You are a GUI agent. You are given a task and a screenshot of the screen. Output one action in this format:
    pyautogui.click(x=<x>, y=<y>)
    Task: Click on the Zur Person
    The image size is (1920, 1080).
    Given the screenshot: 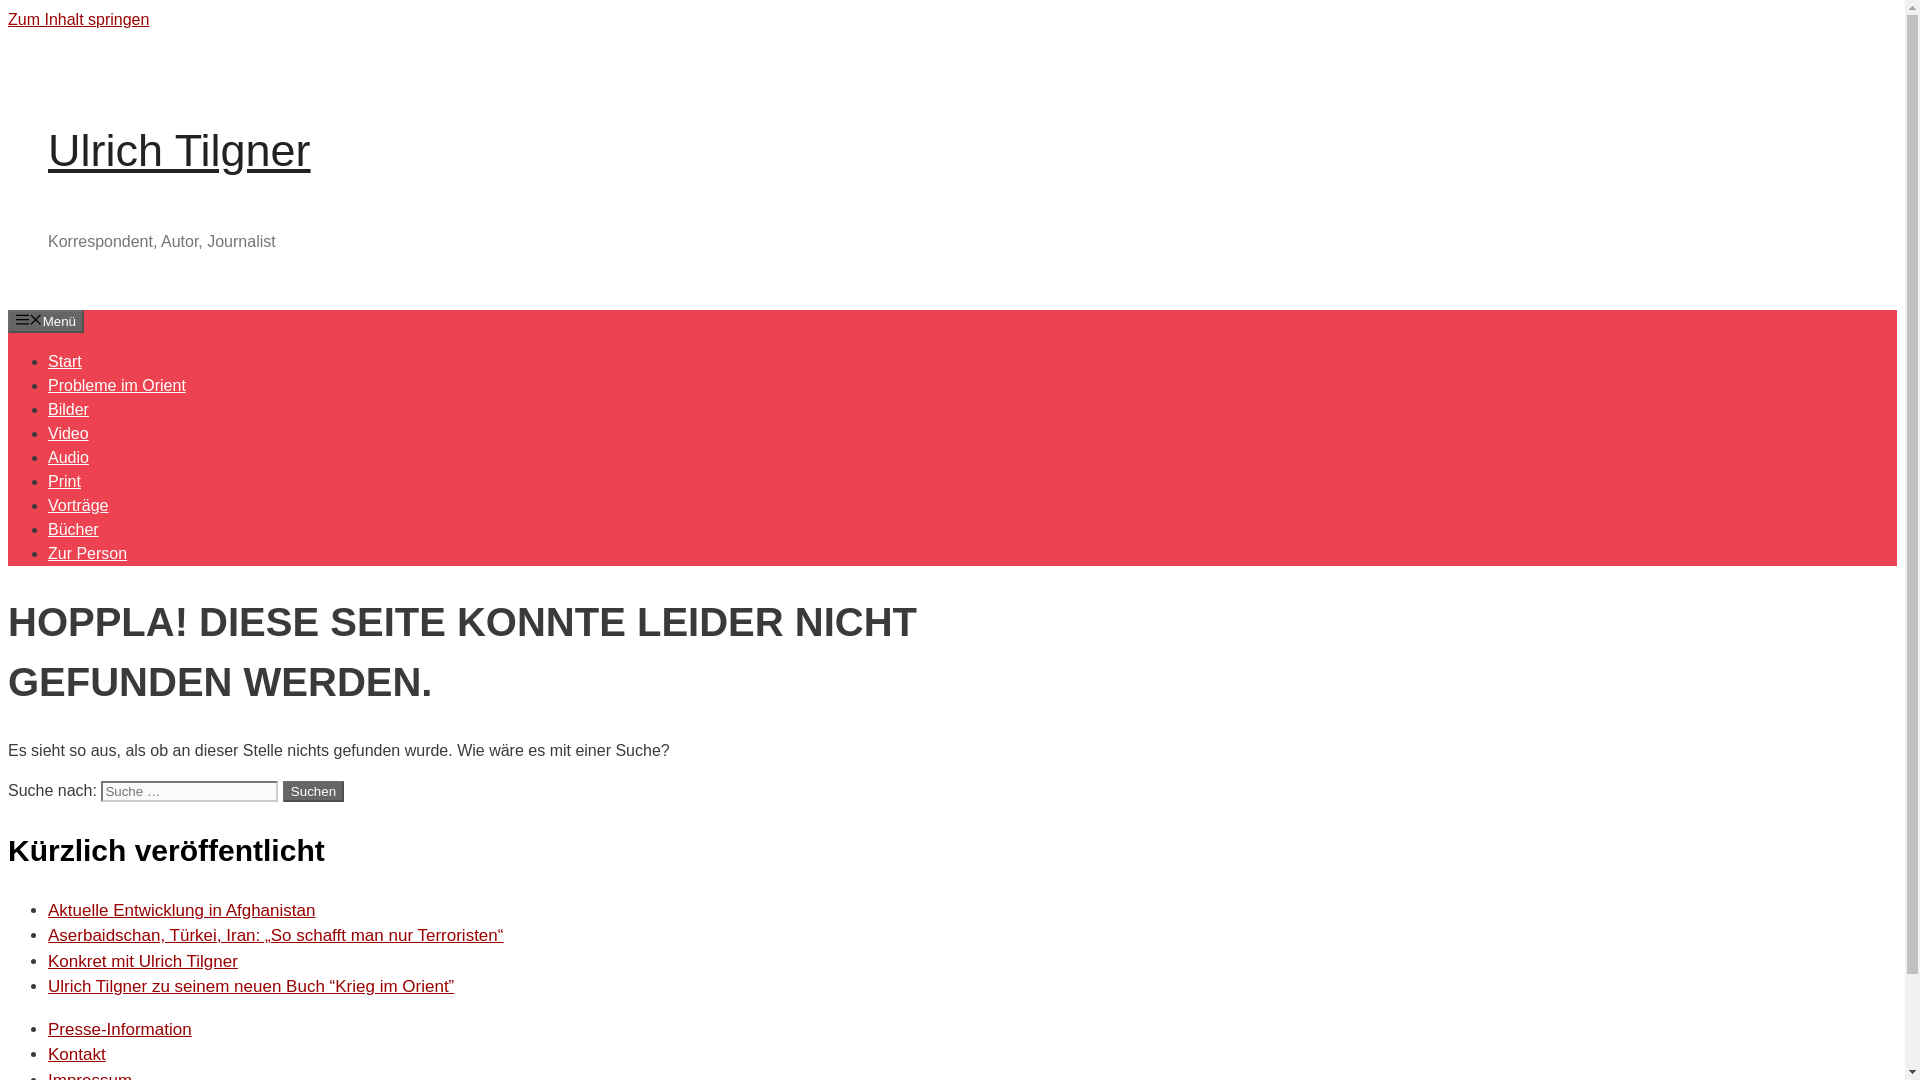 What is the action you would take?
    pyautogui.click(x=87, y=552)
    